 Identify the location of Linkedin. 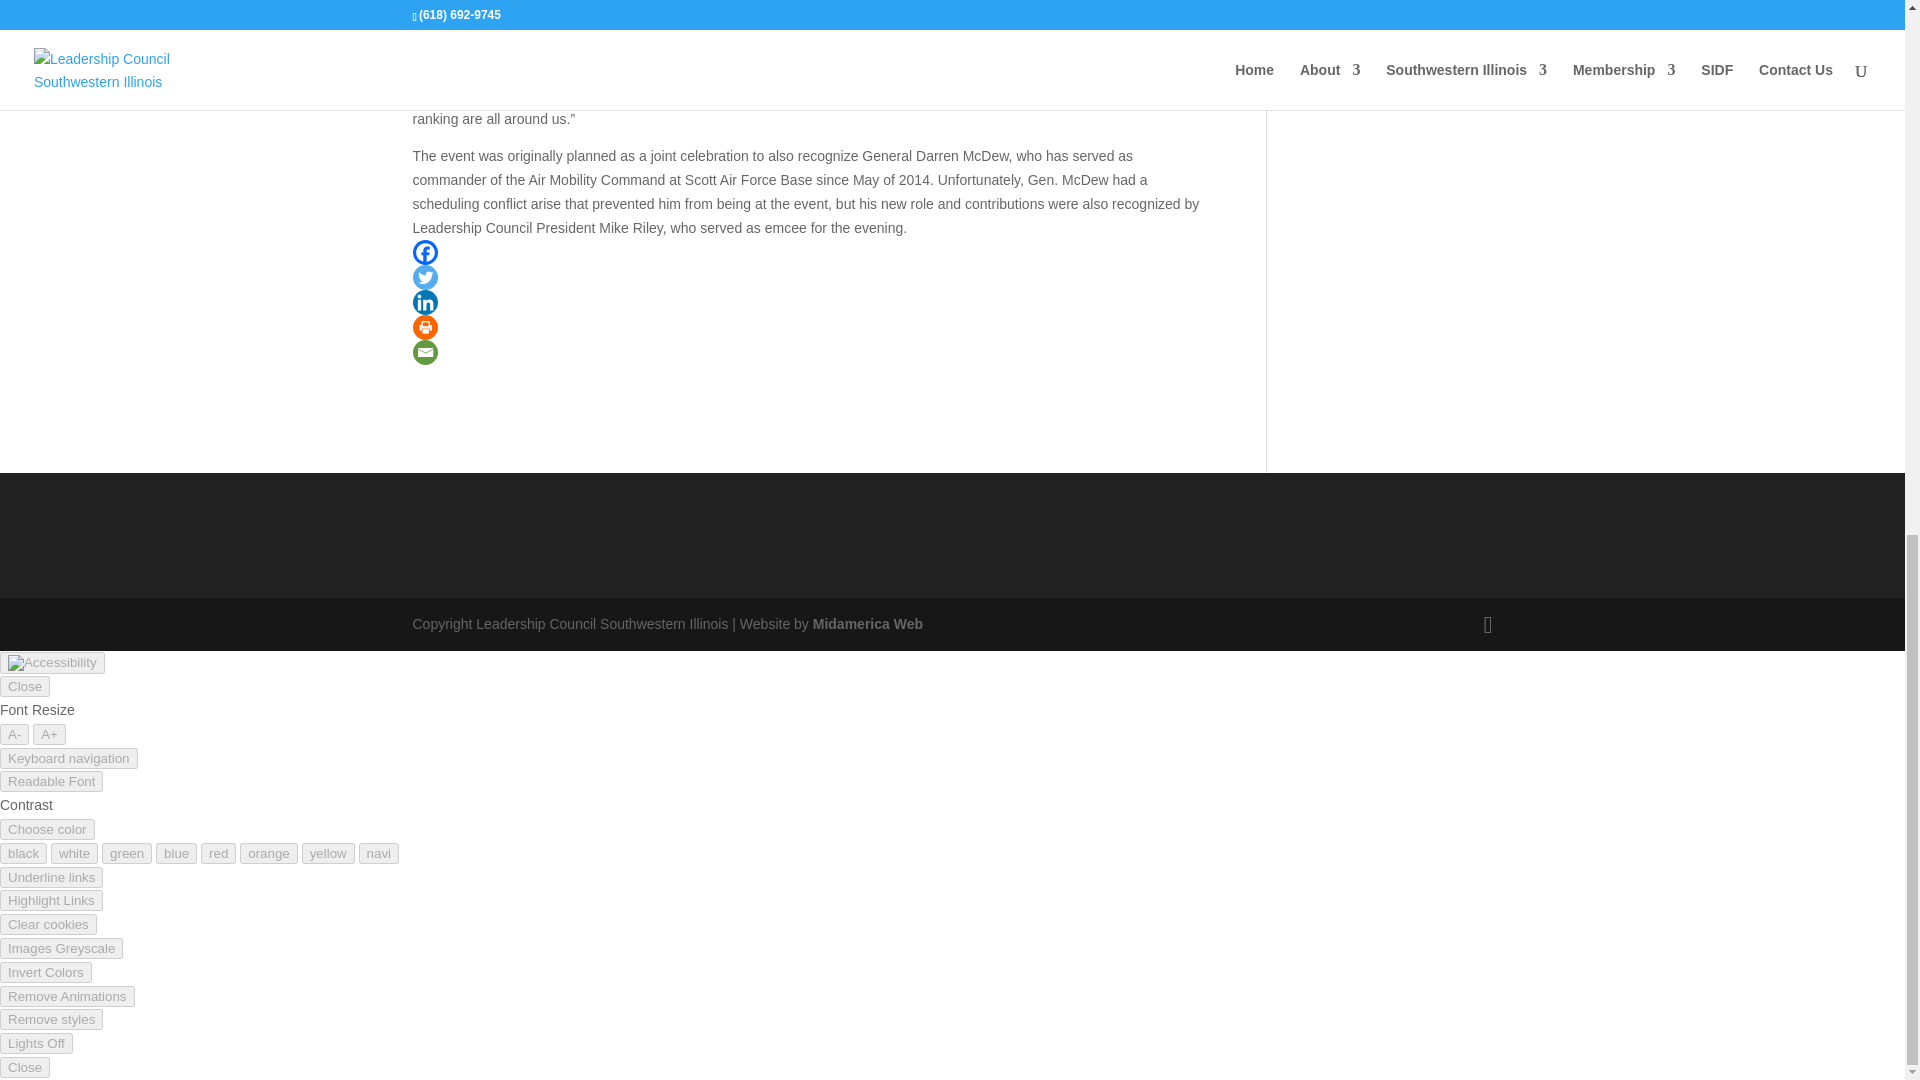
(424, 302).